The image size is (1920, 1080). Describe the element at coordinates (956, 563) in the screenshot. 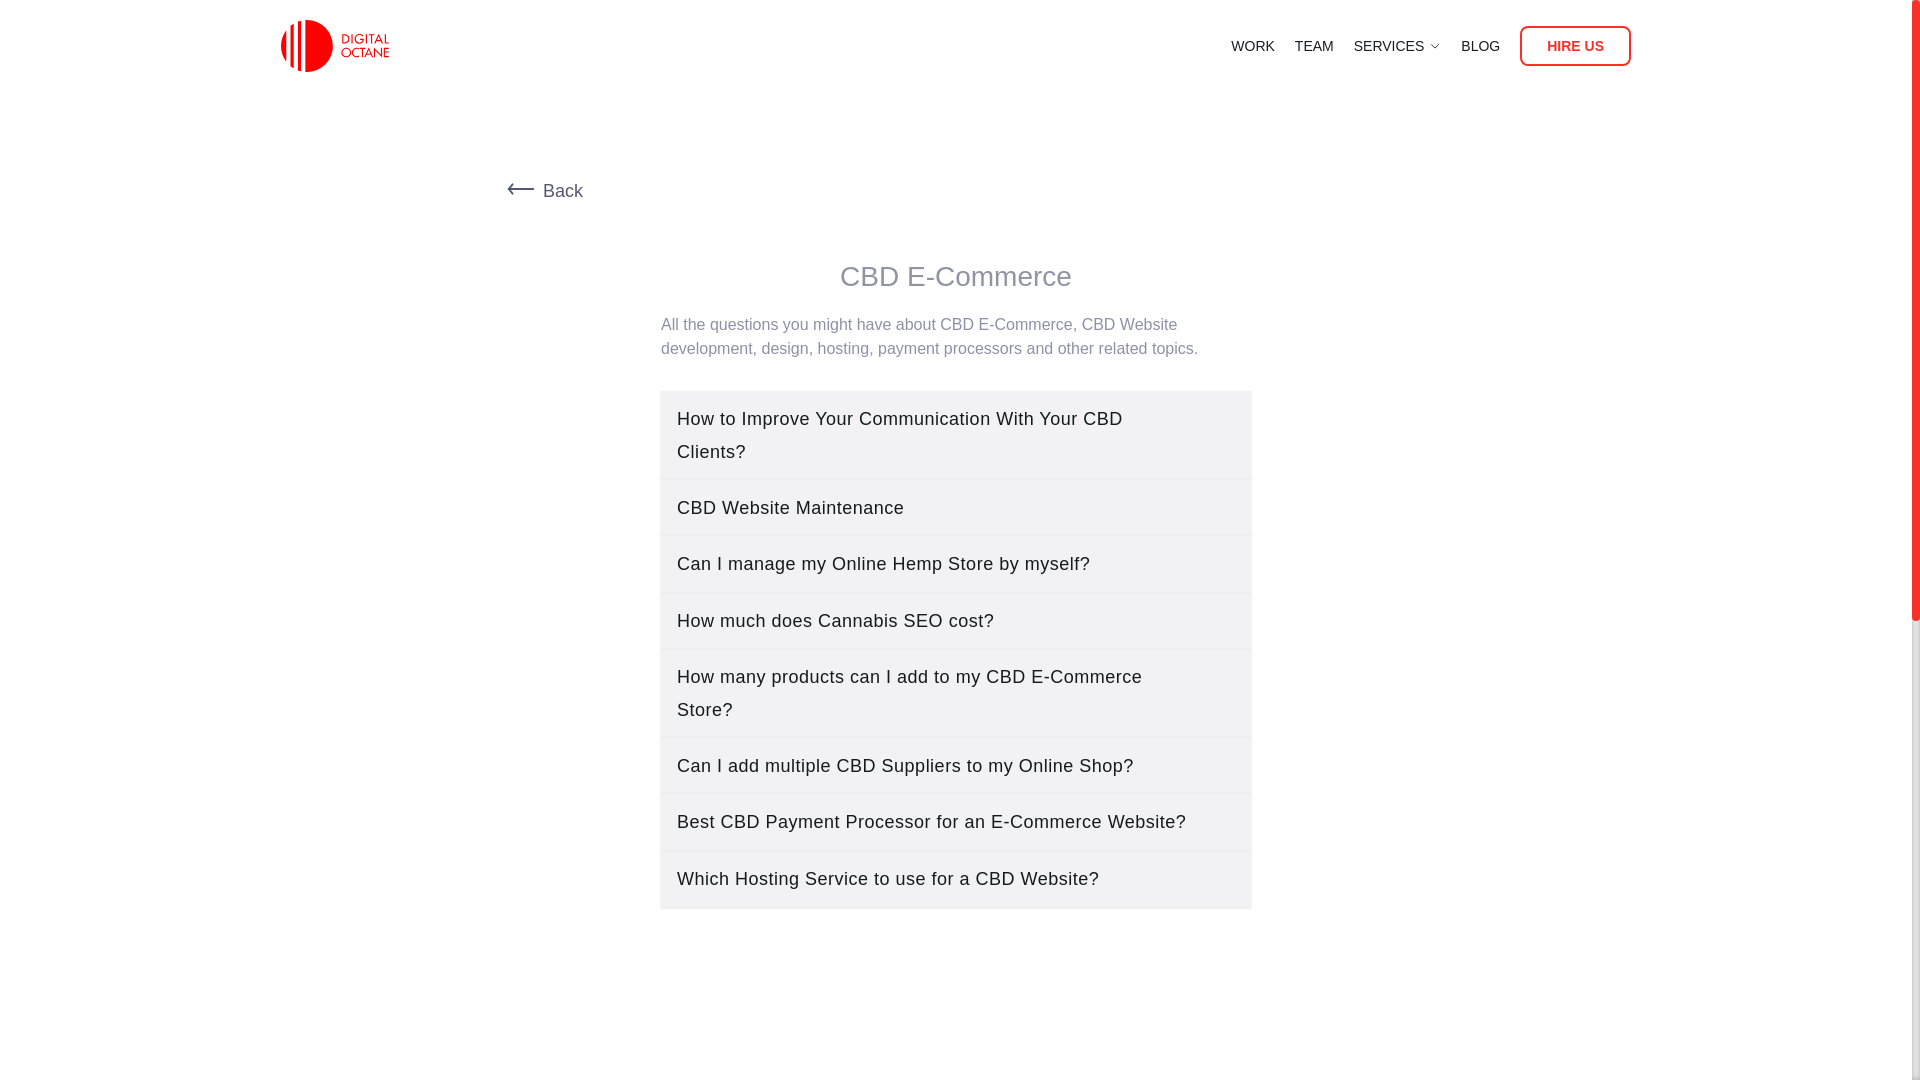

I see `Can I manage my Online Hemp Store by myself?` at that location.